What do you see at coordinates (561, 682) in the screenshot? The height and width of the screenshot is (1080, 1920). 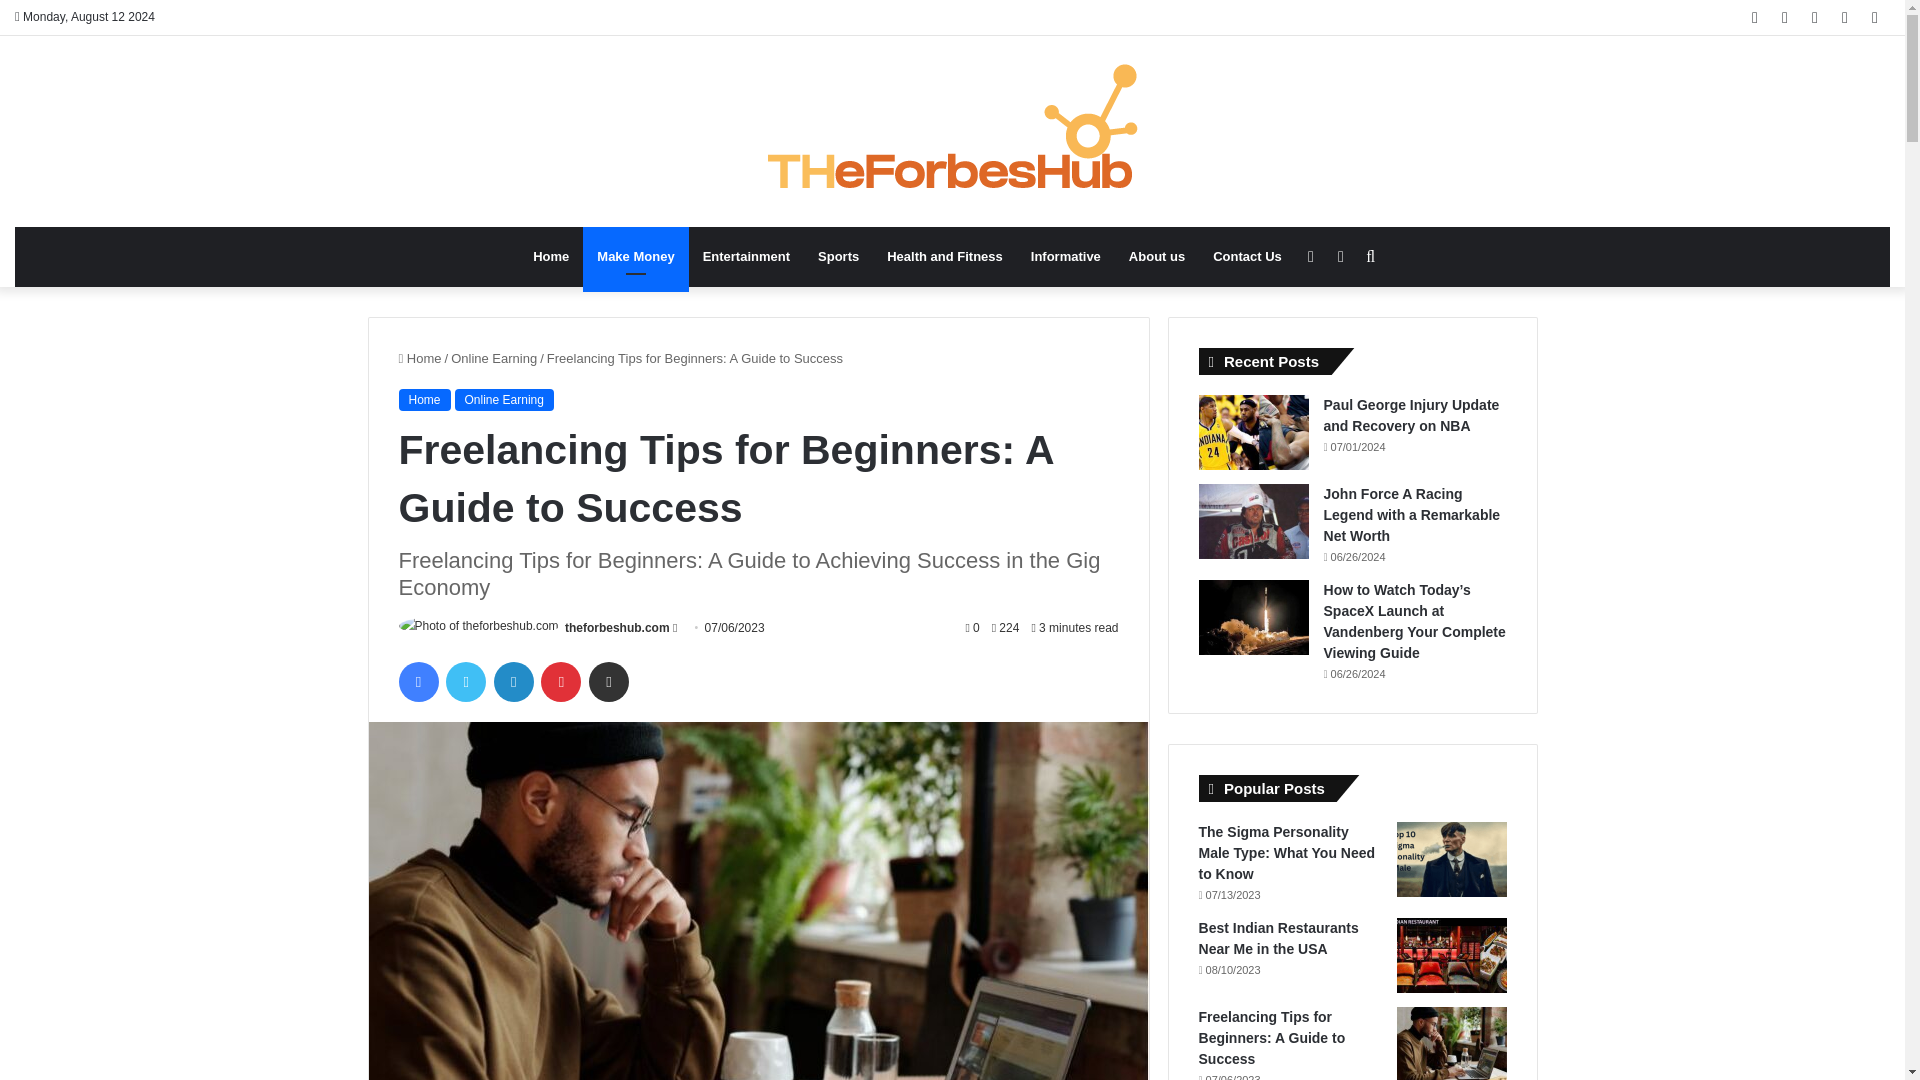 I see `Pinterest` at bounding box center [561, 682].